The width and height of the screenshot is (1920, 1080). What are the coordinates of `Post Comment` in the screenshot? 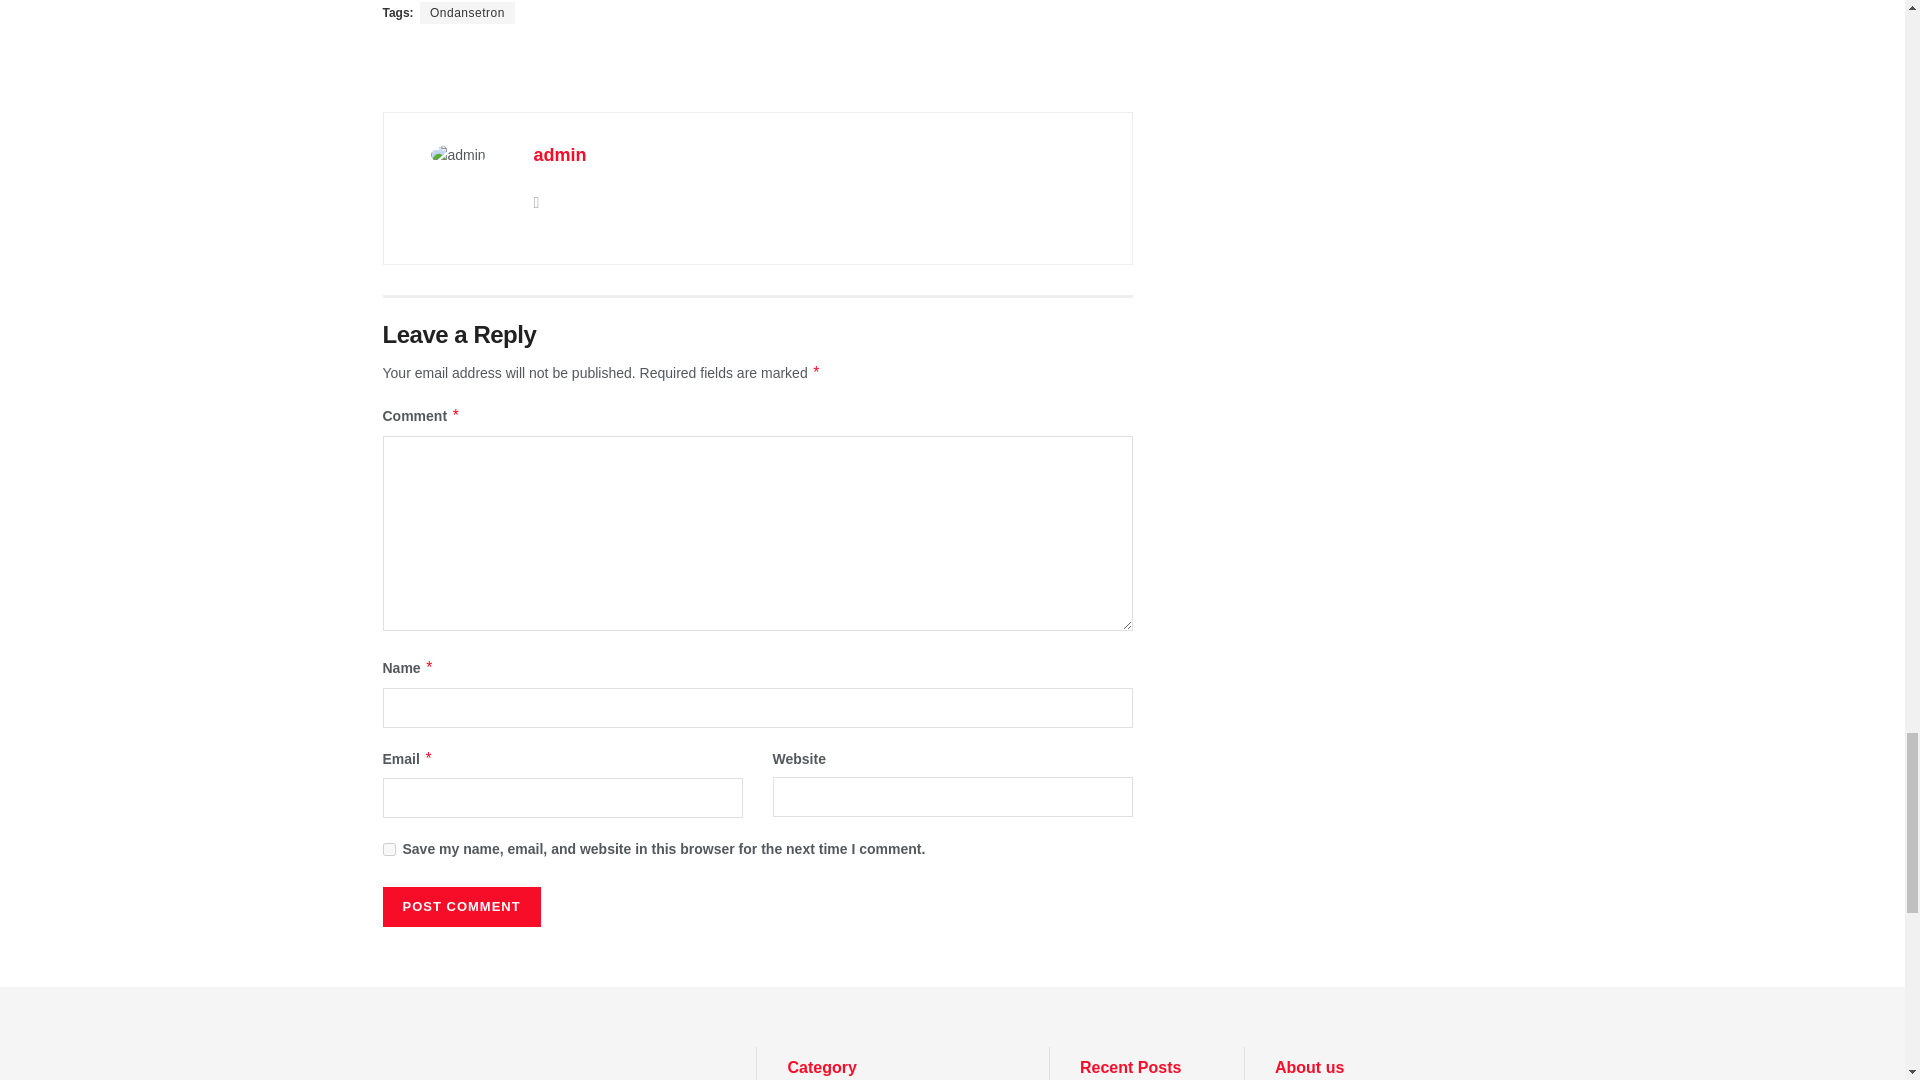 It's located at (460, 906).